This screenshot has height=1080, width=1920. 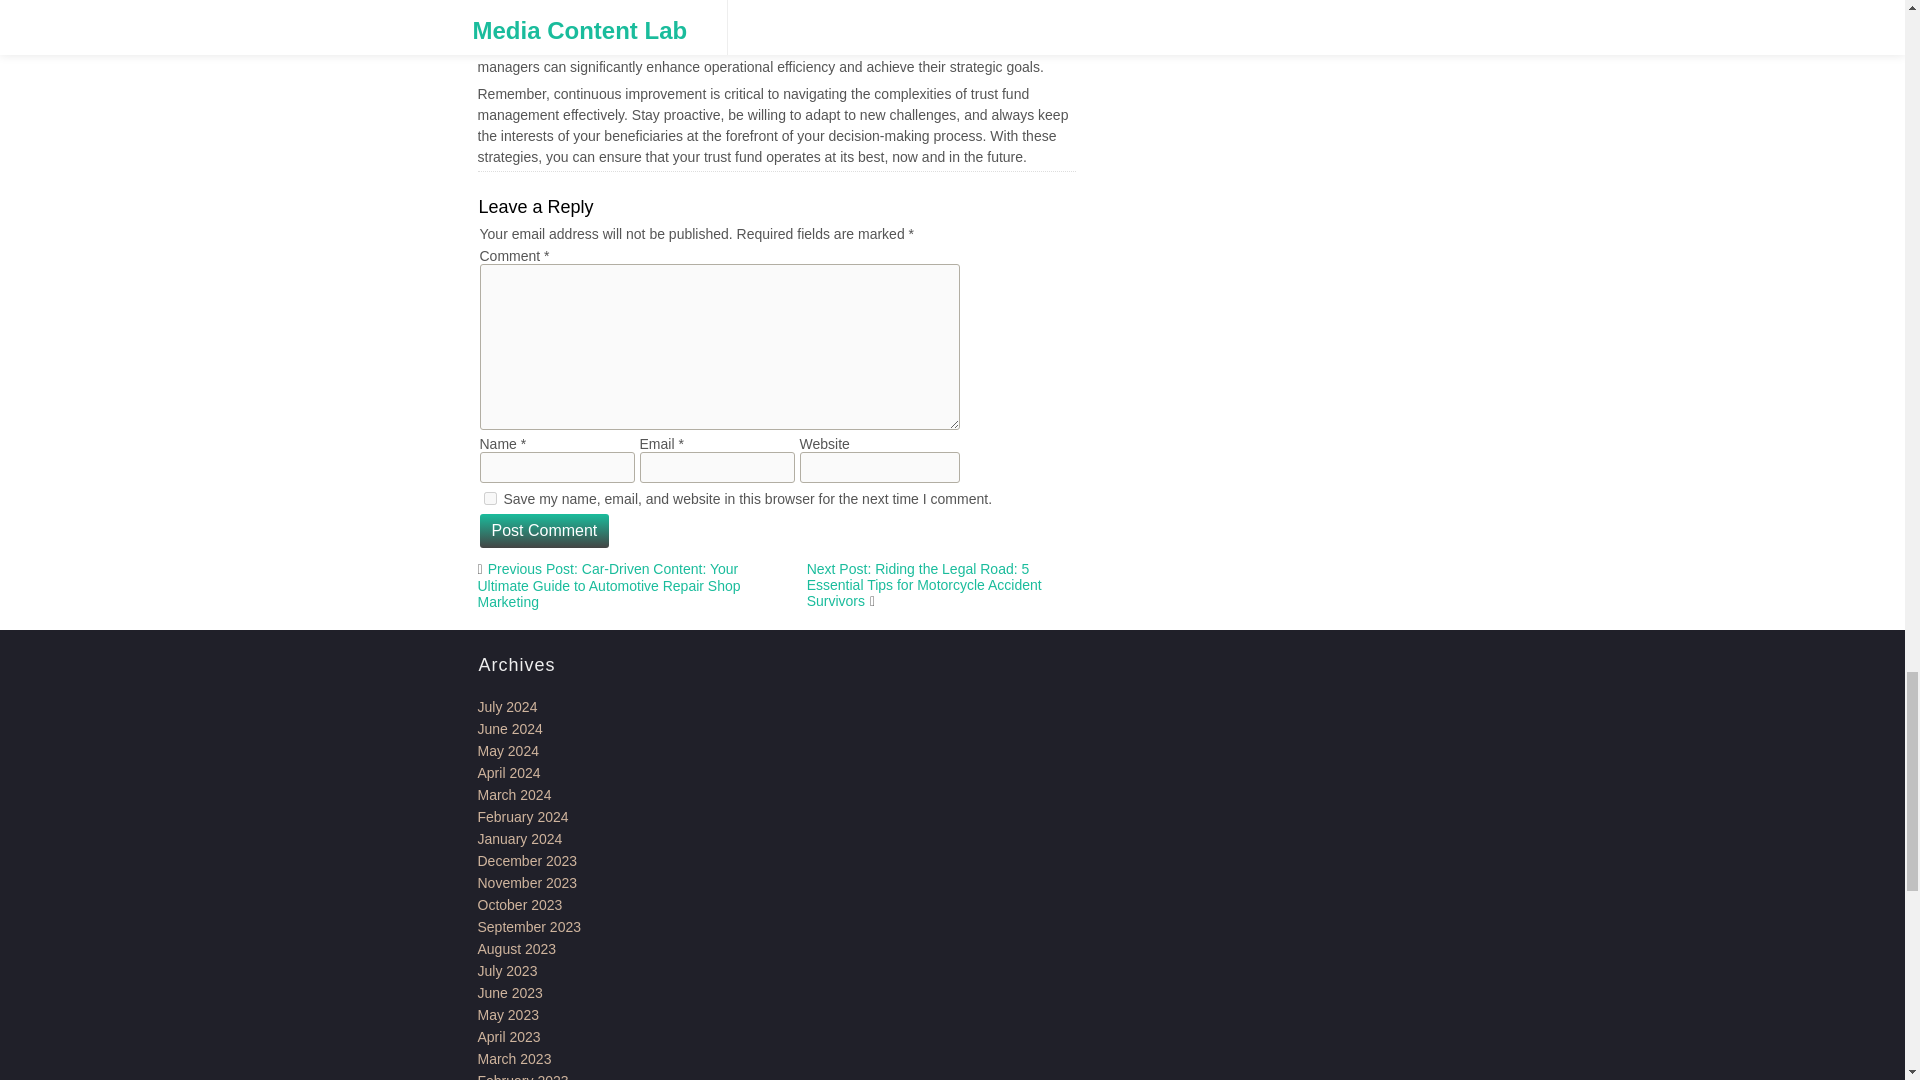 I want to click on June 2024, so click(x=510, y=728).